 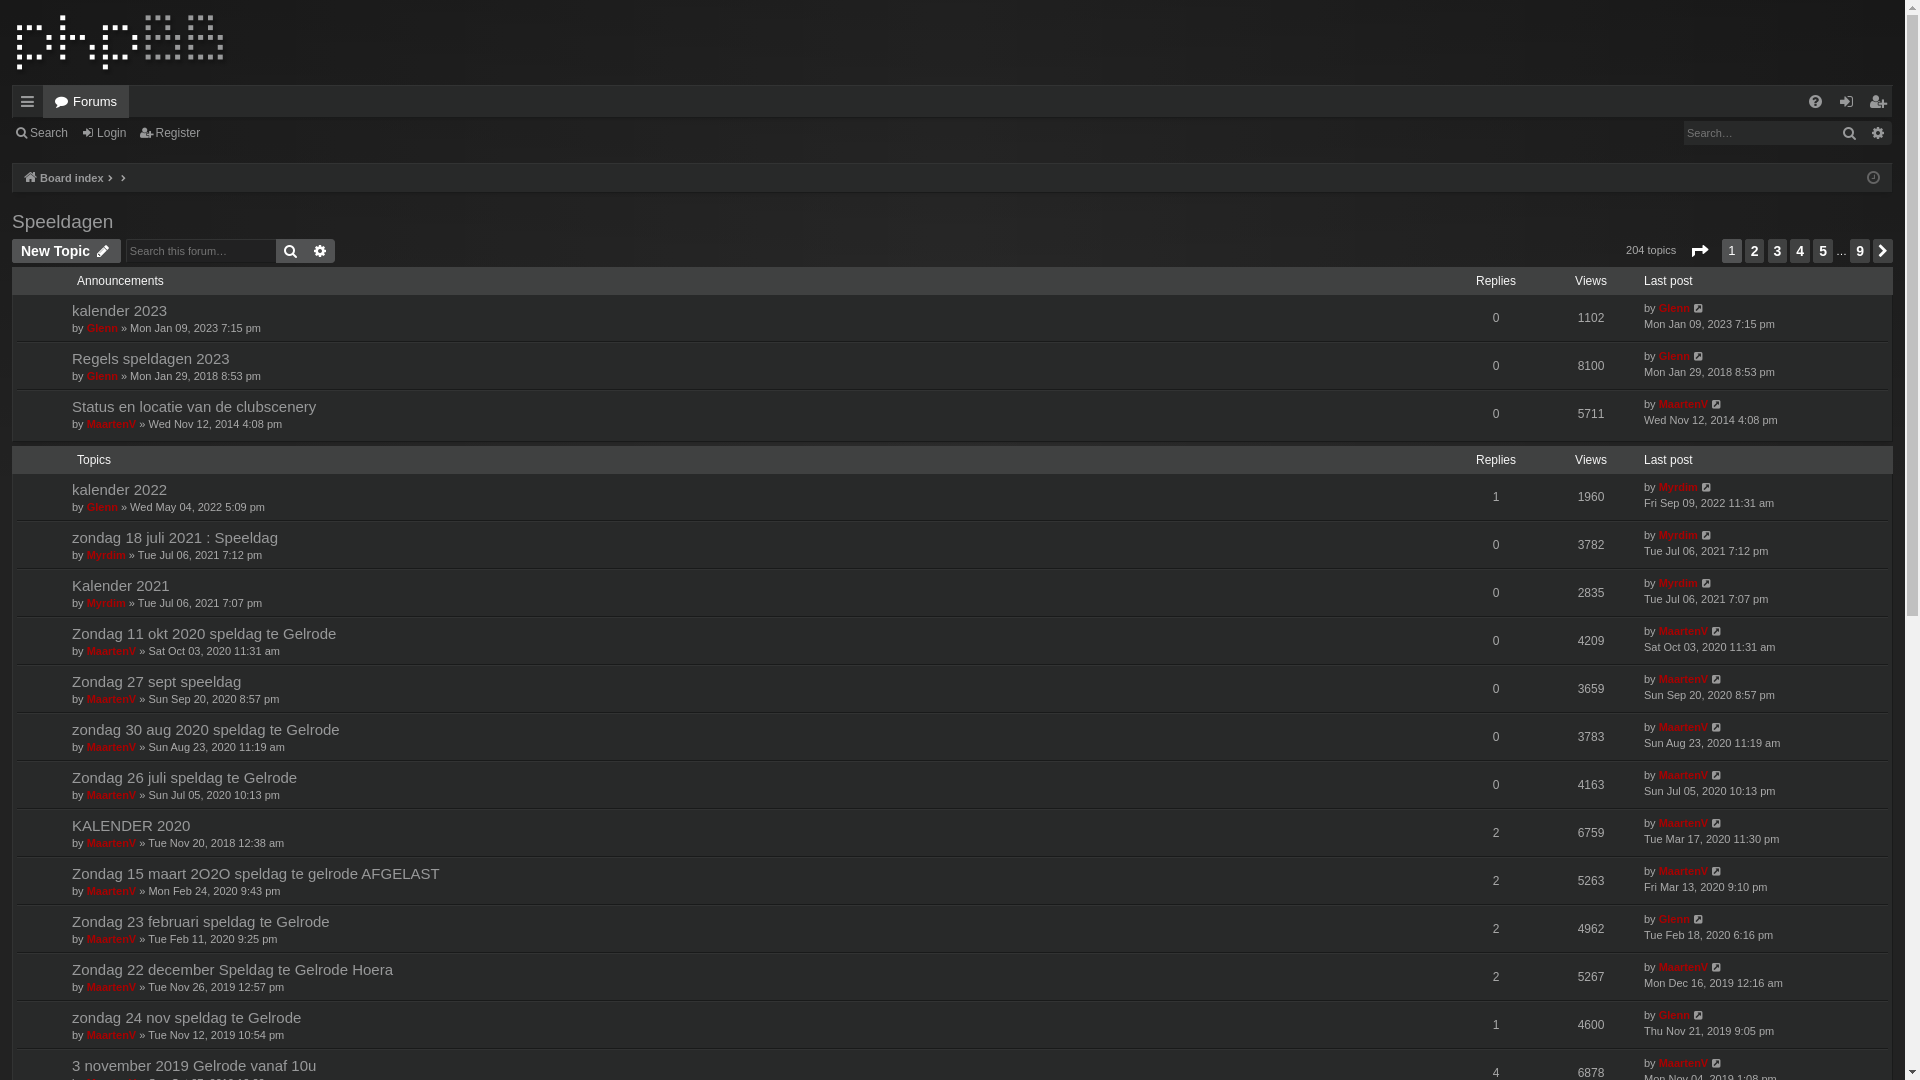 I want to click on Next, so click(x=51, y=958).